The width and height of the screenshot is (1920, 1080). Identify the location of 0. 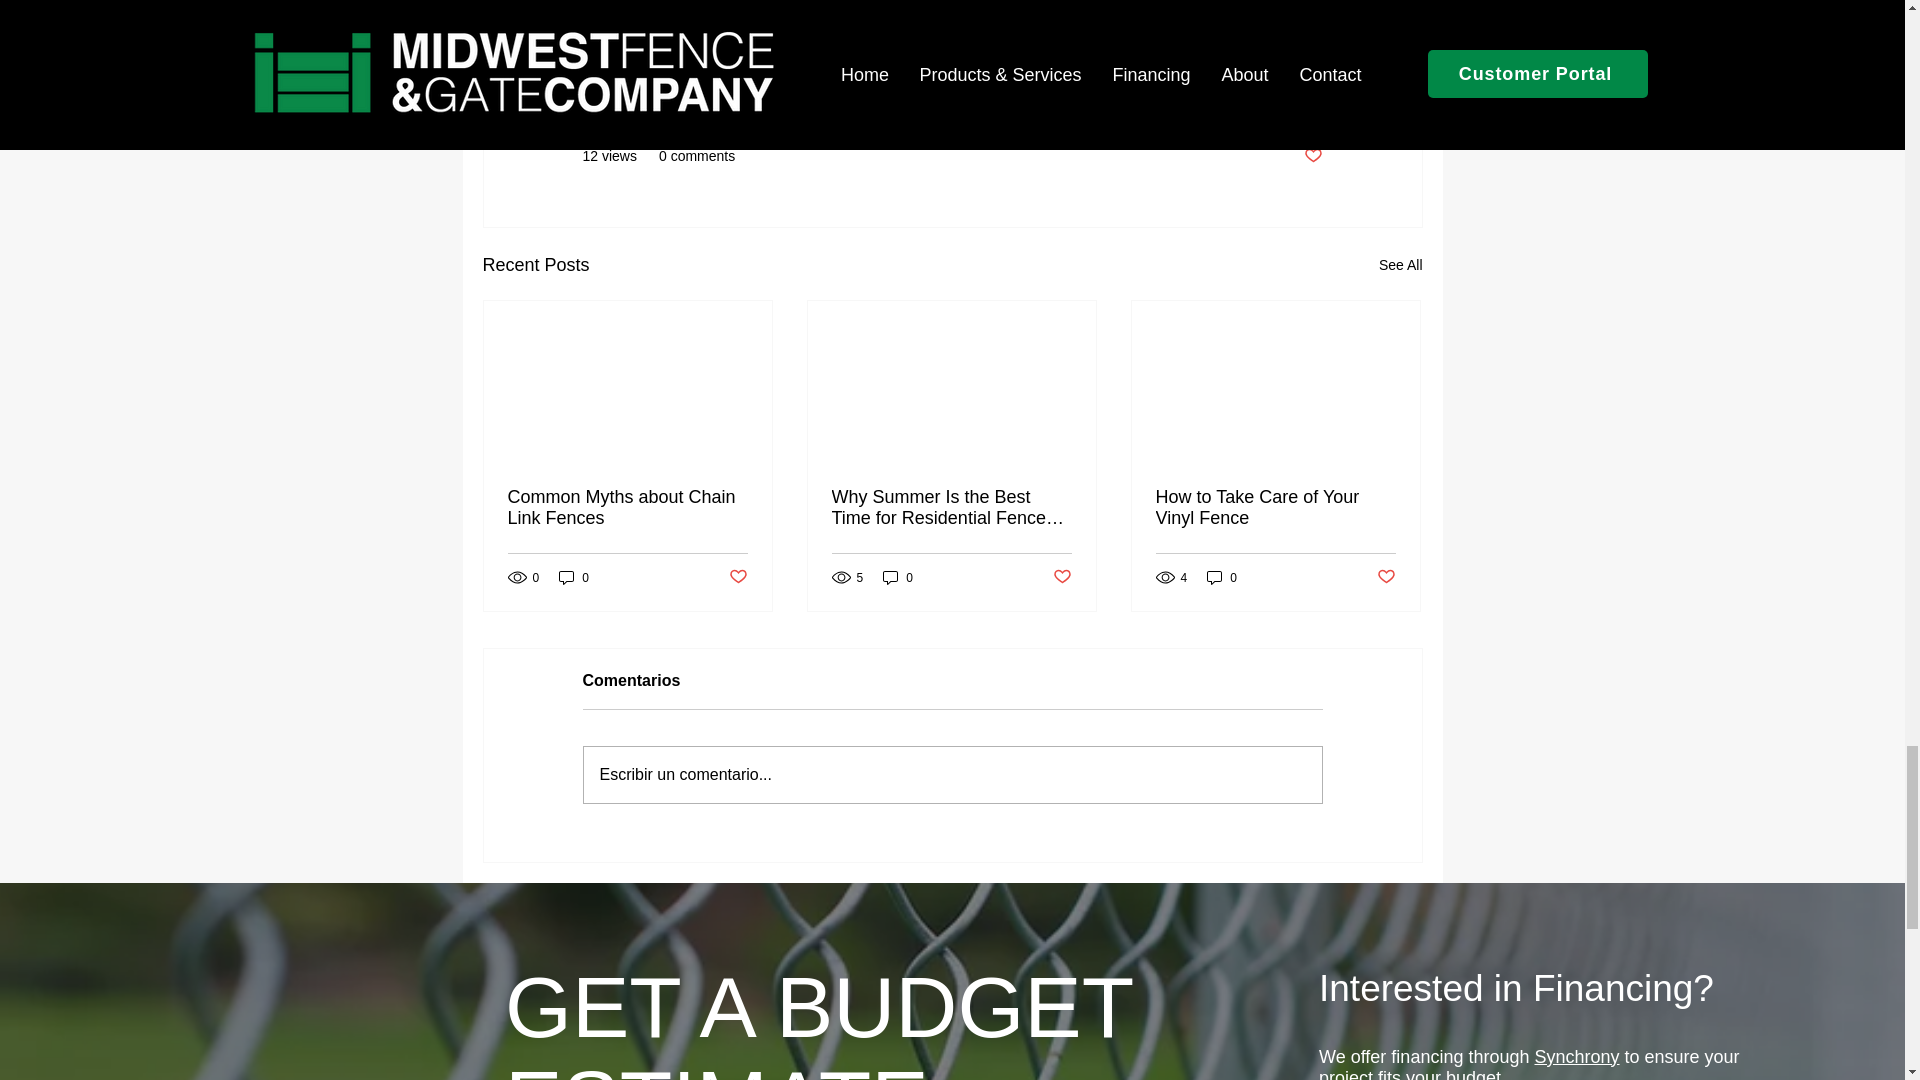
(898, 578).